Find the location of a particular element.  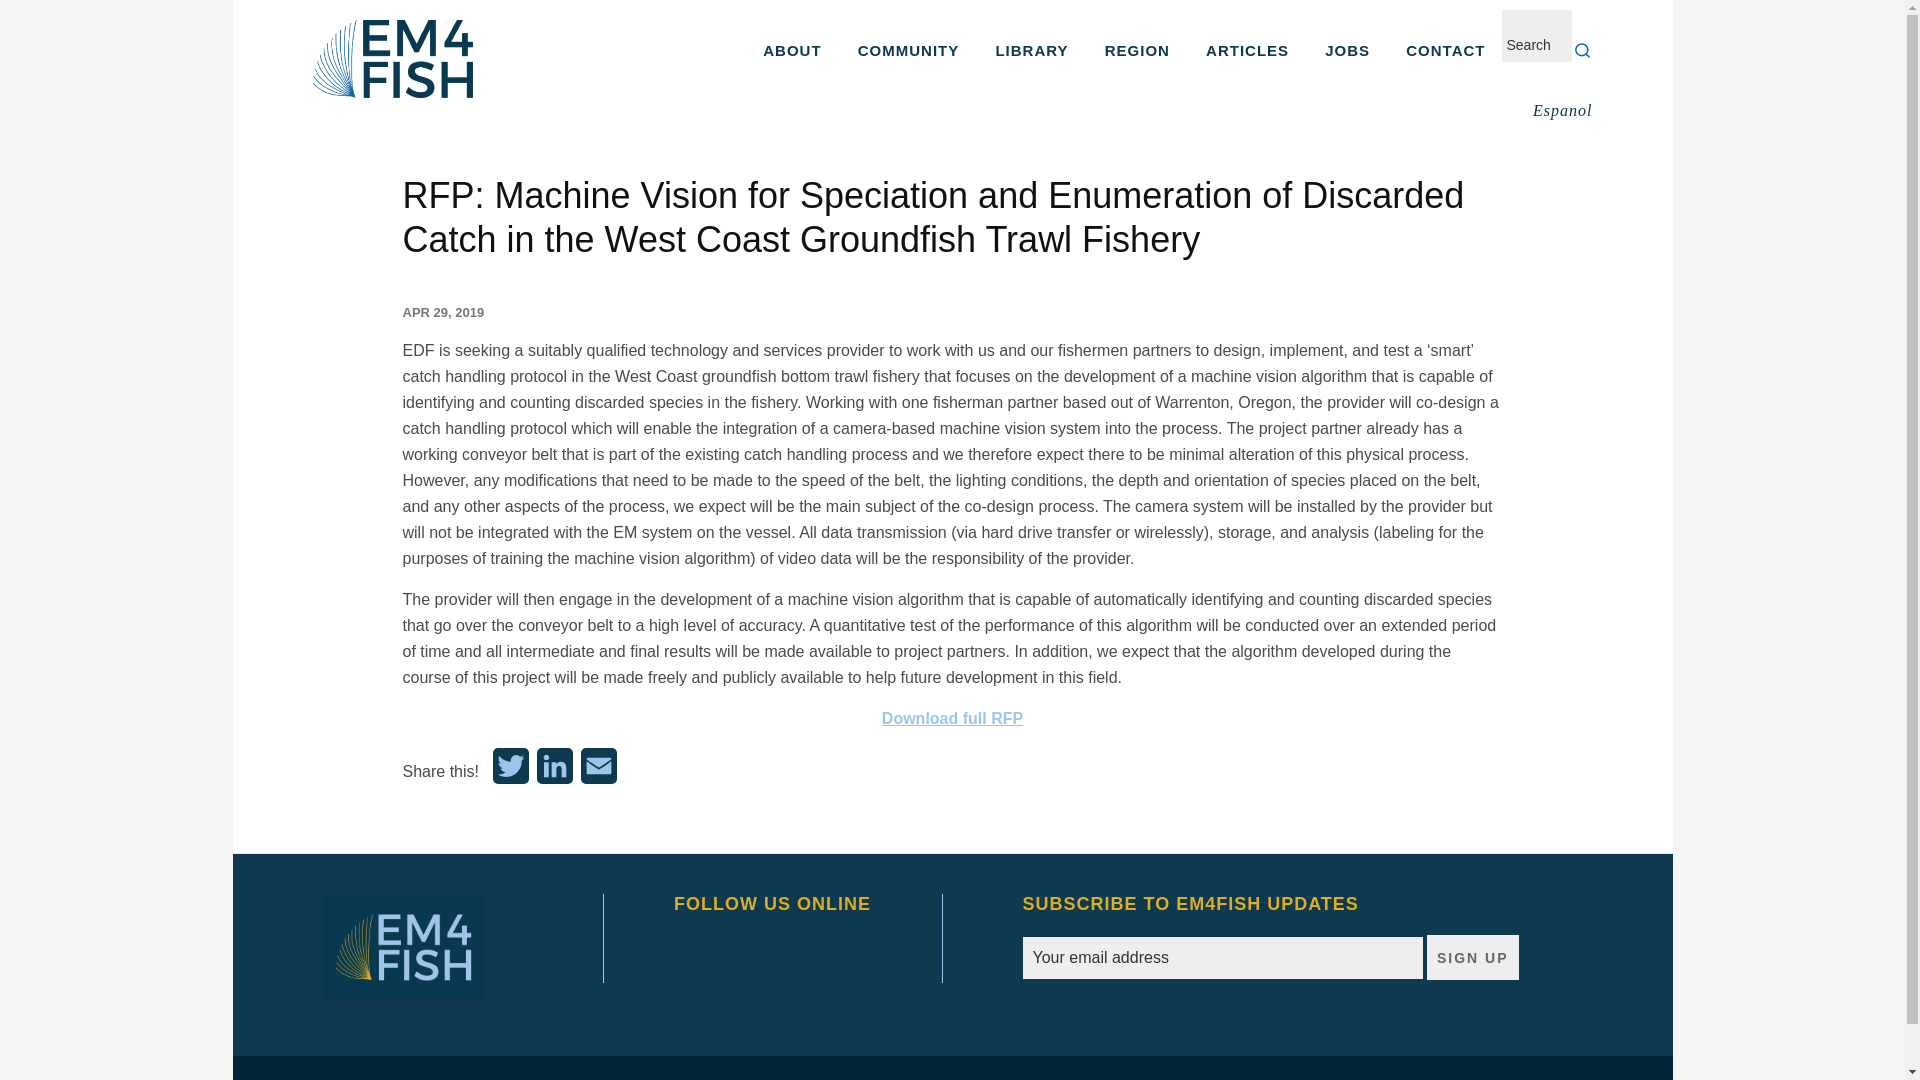

LIBRARY is located at coordinates (1032, 50).